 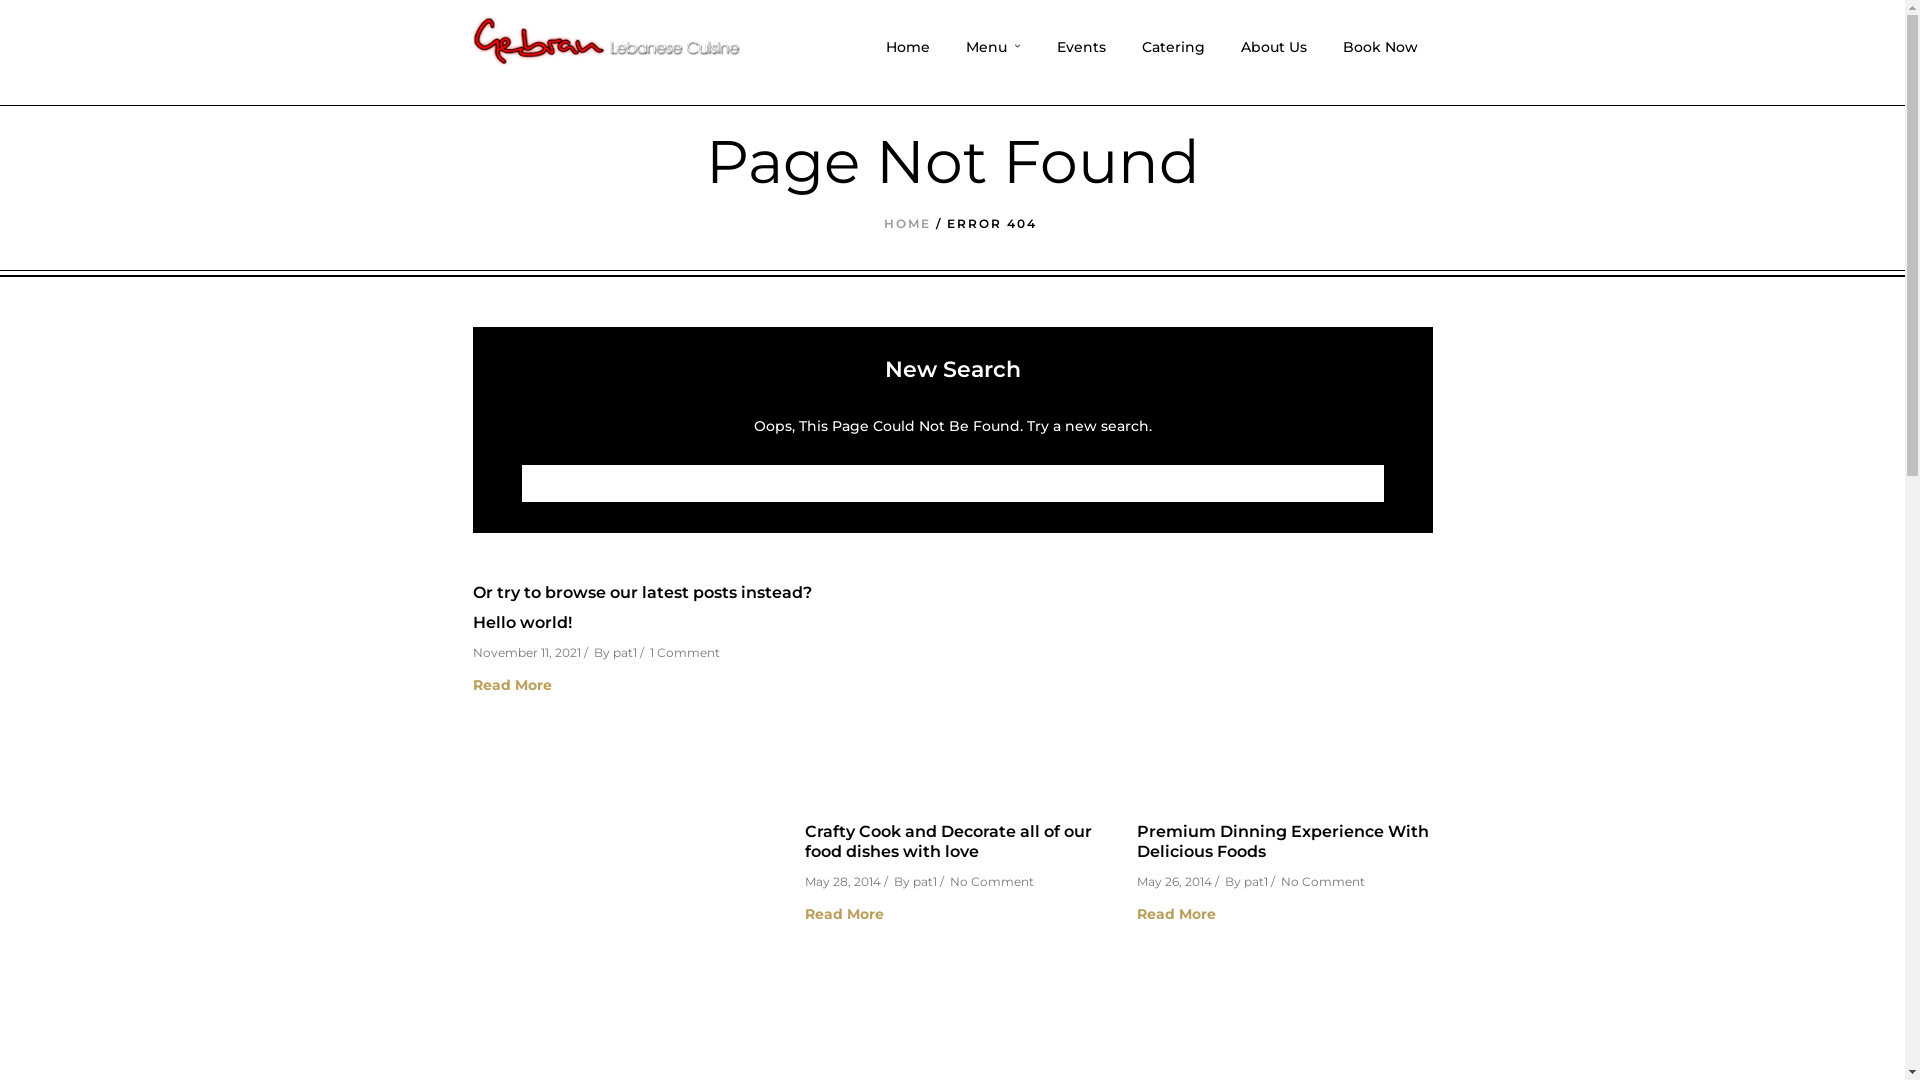 I want to click on 1 Comment, so click(x=685, y=652).